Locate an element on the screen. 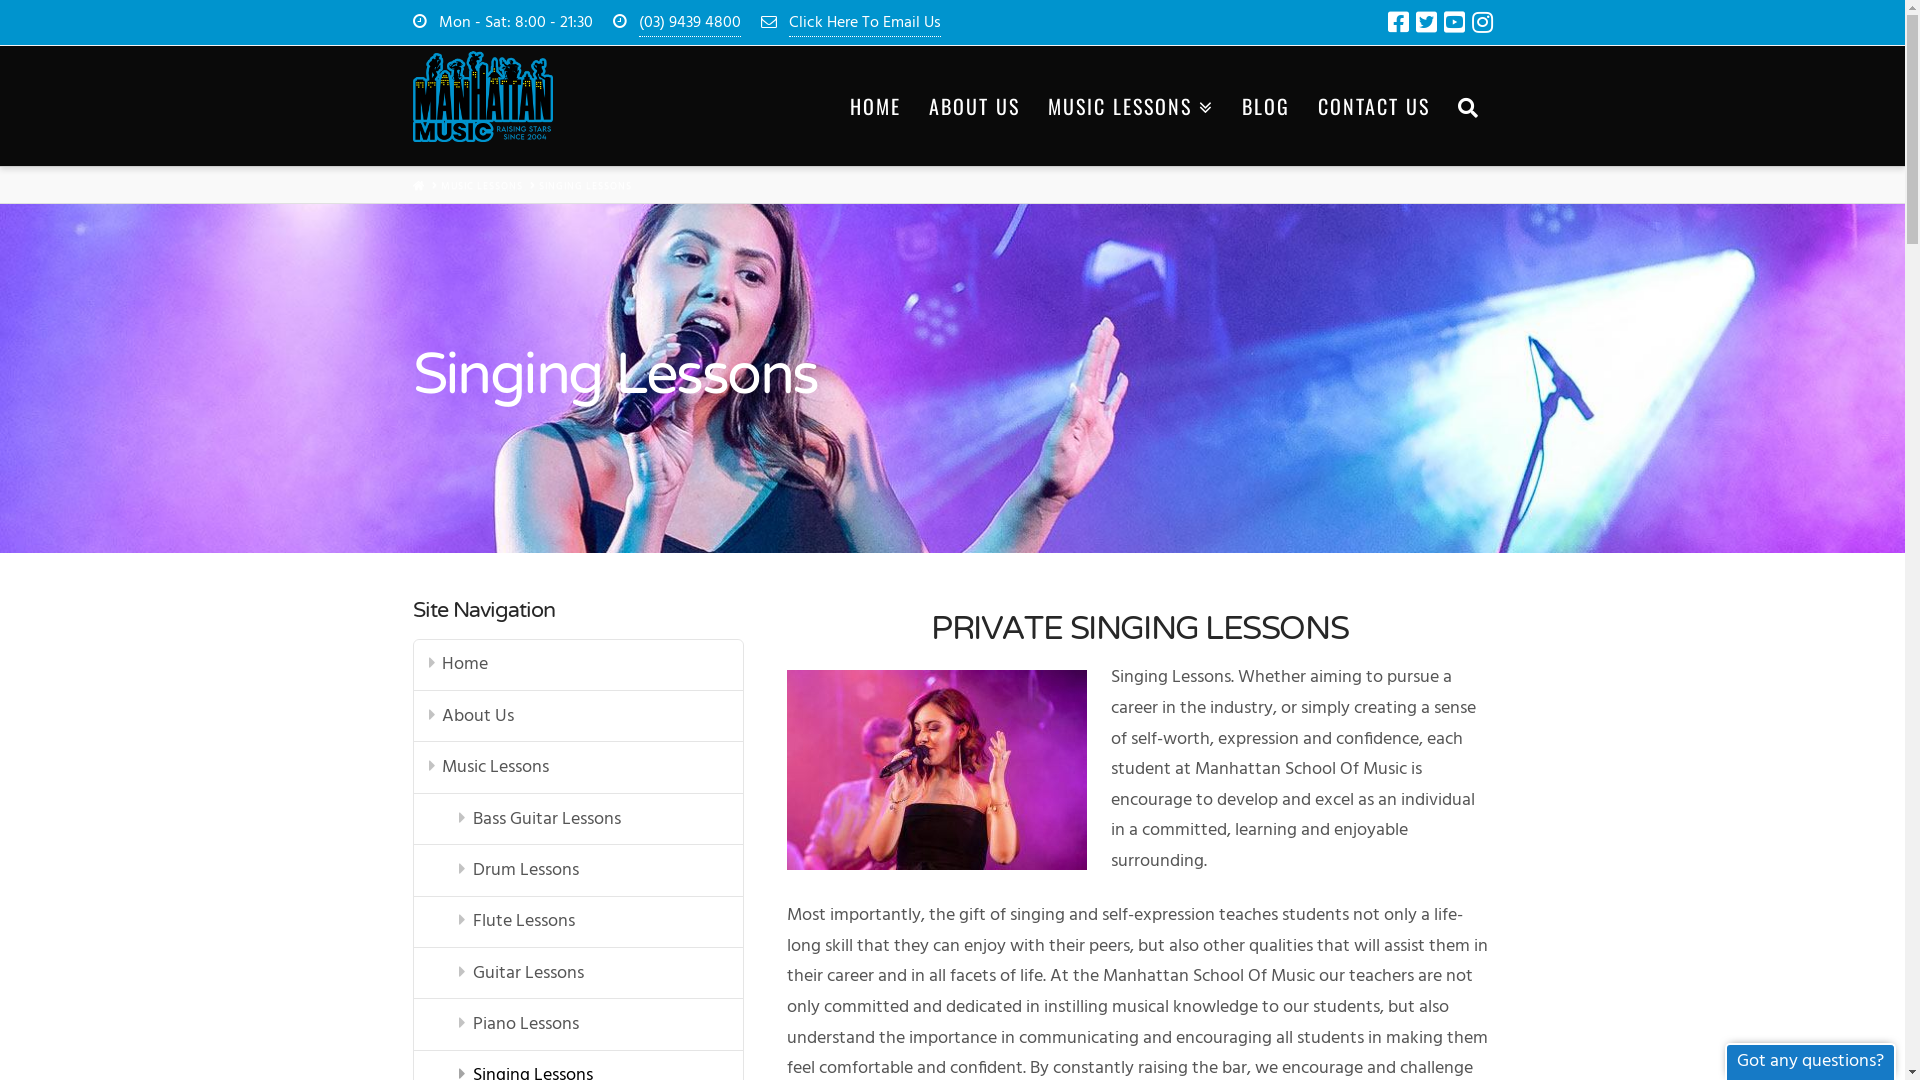 The width and height of the screenshot is (1920, 1080). Drum Lessons is located at coordinates (578, 870).